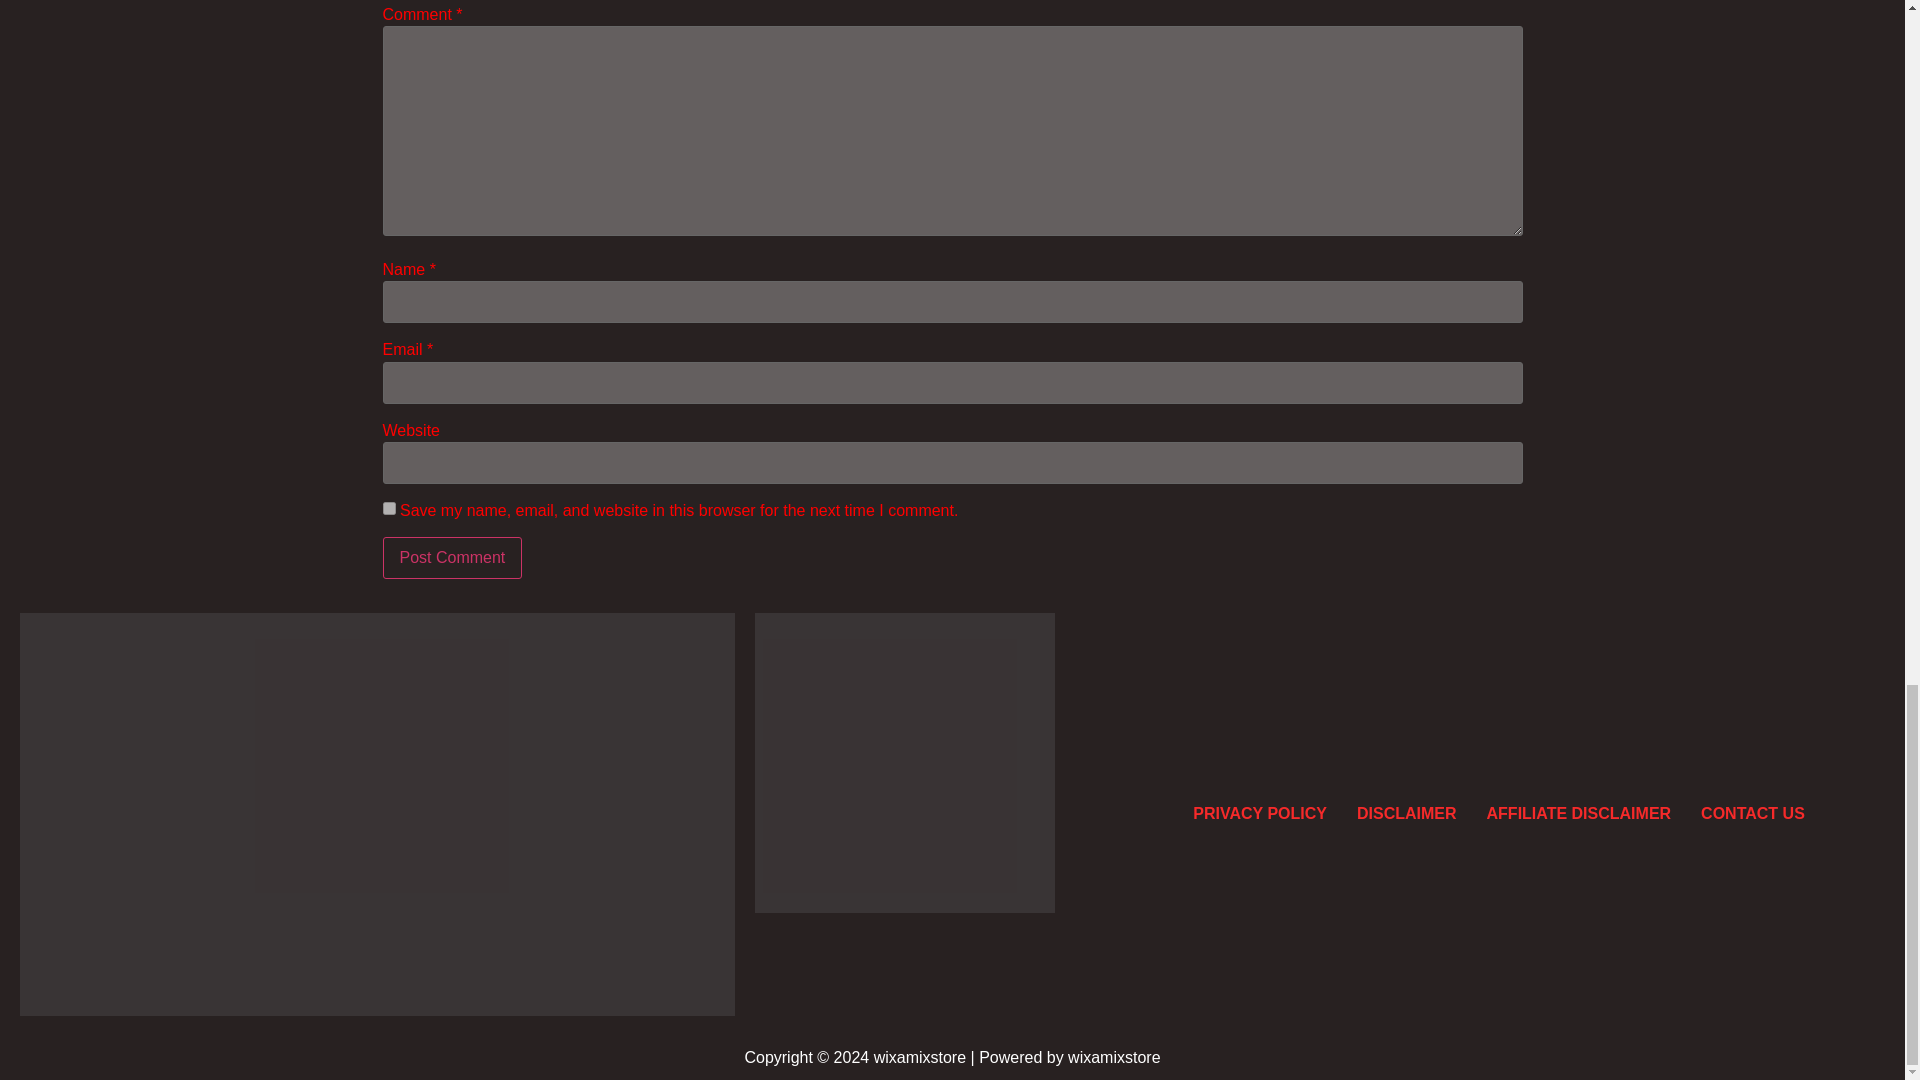 This screenshot has height=1080, width=1920. What do you see at coordinates (1407, 814) in the screenshot?
I see `DISCLAIMER` at bounding box center [1407, 814].